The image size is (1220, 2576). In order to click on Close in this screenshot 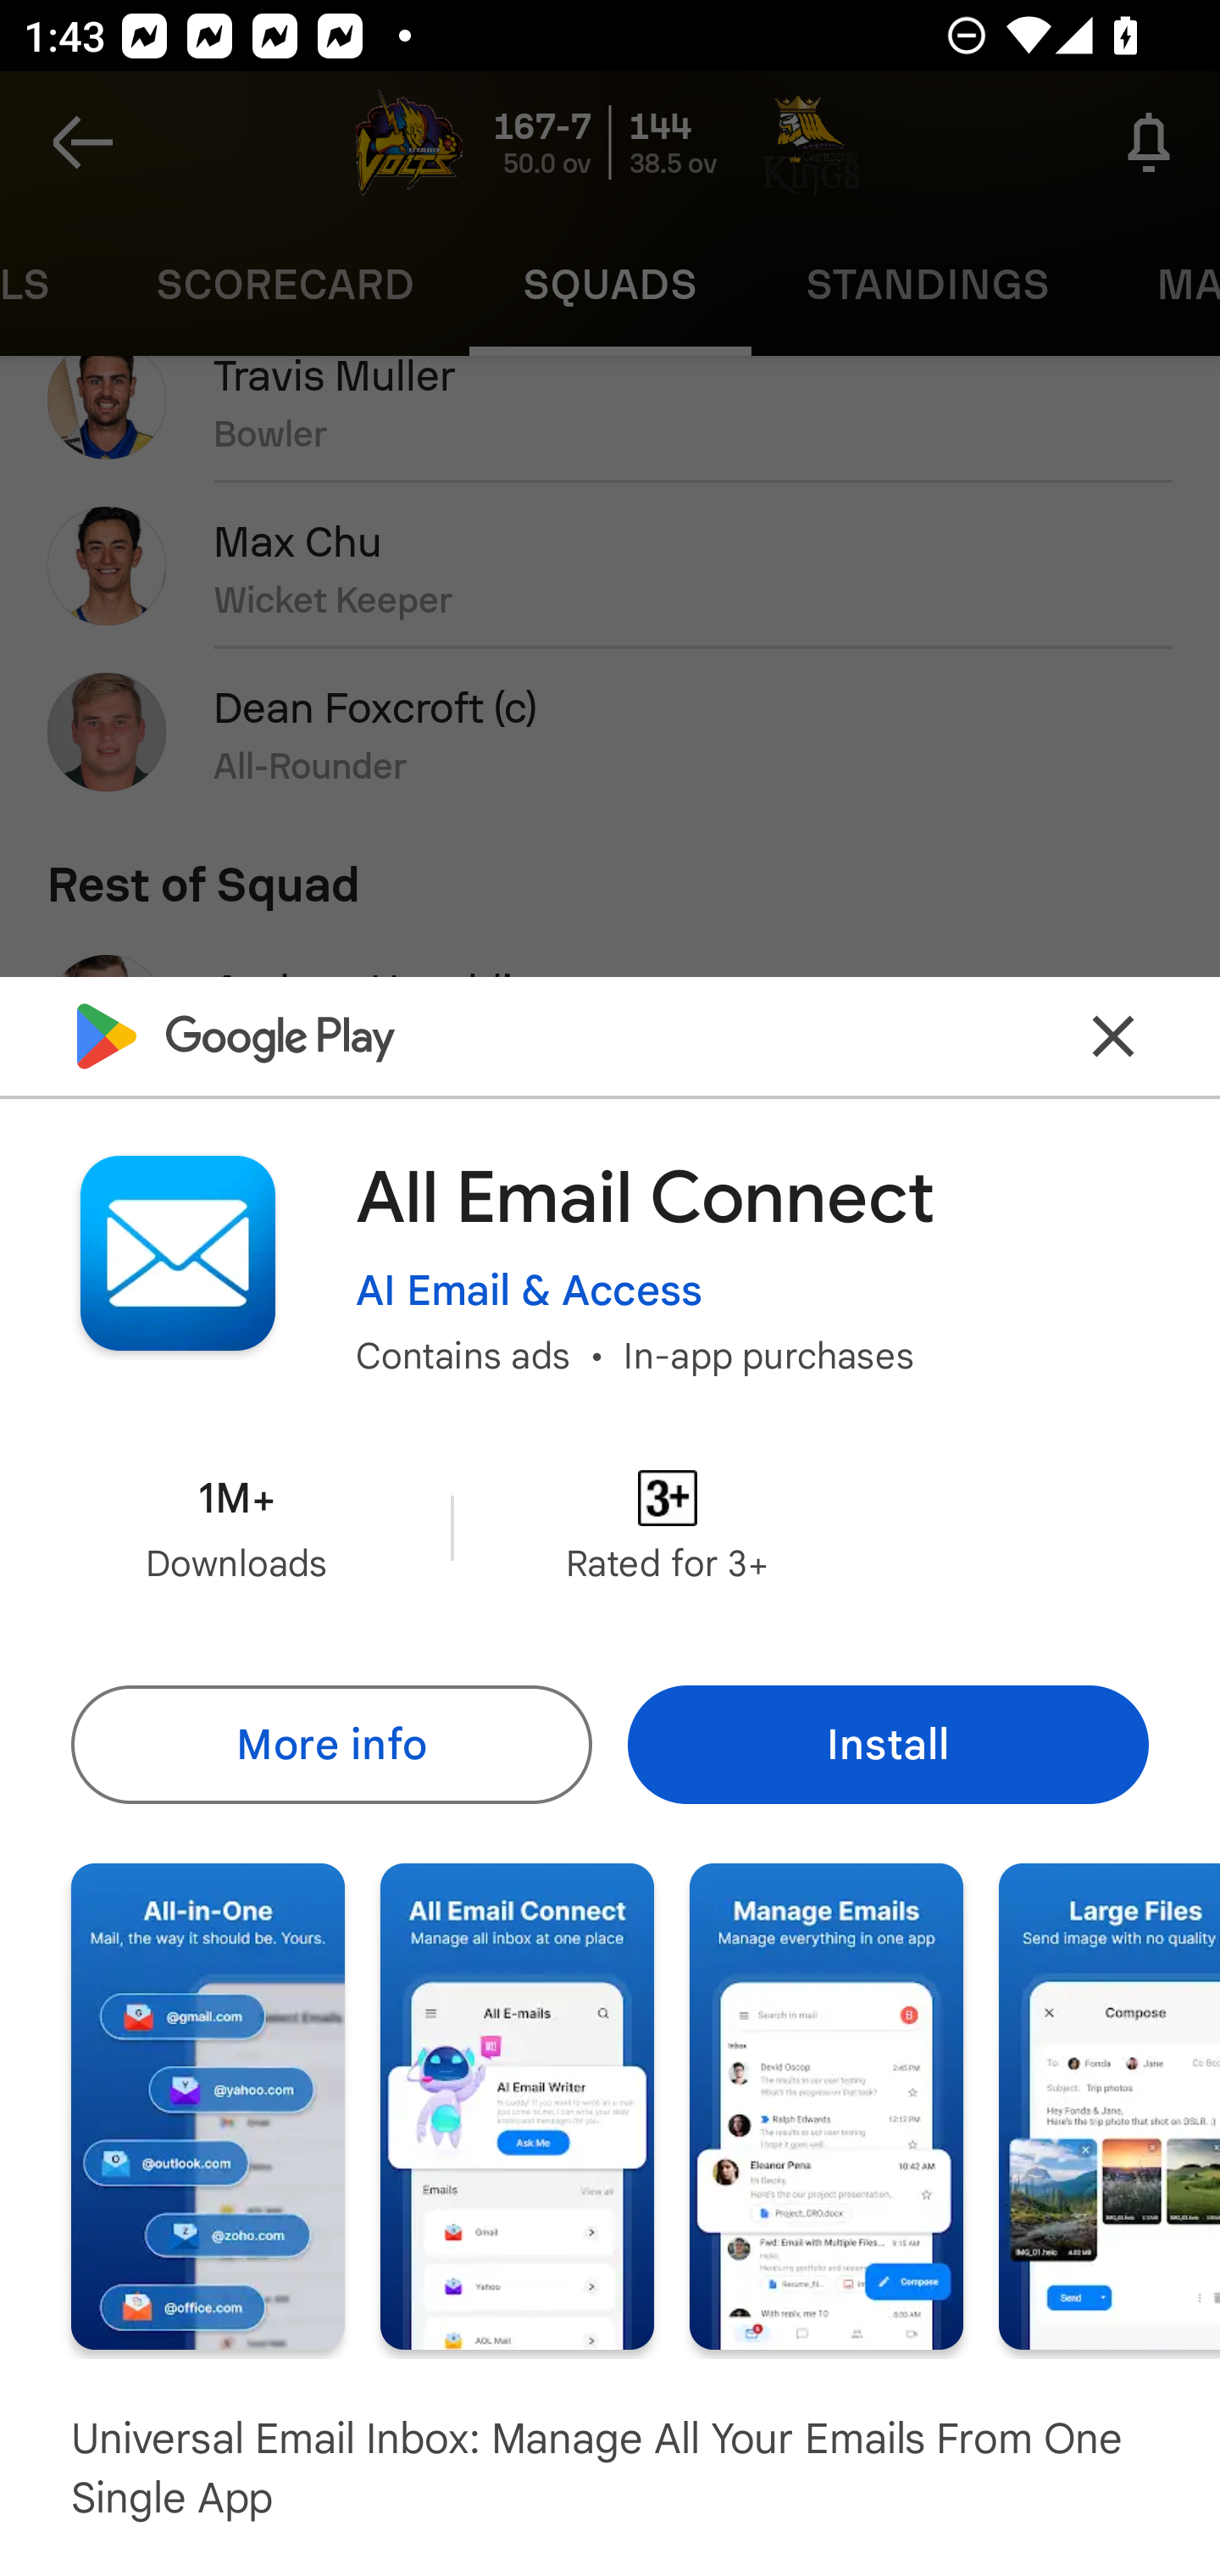, I will do `click(1113, 1035)`.